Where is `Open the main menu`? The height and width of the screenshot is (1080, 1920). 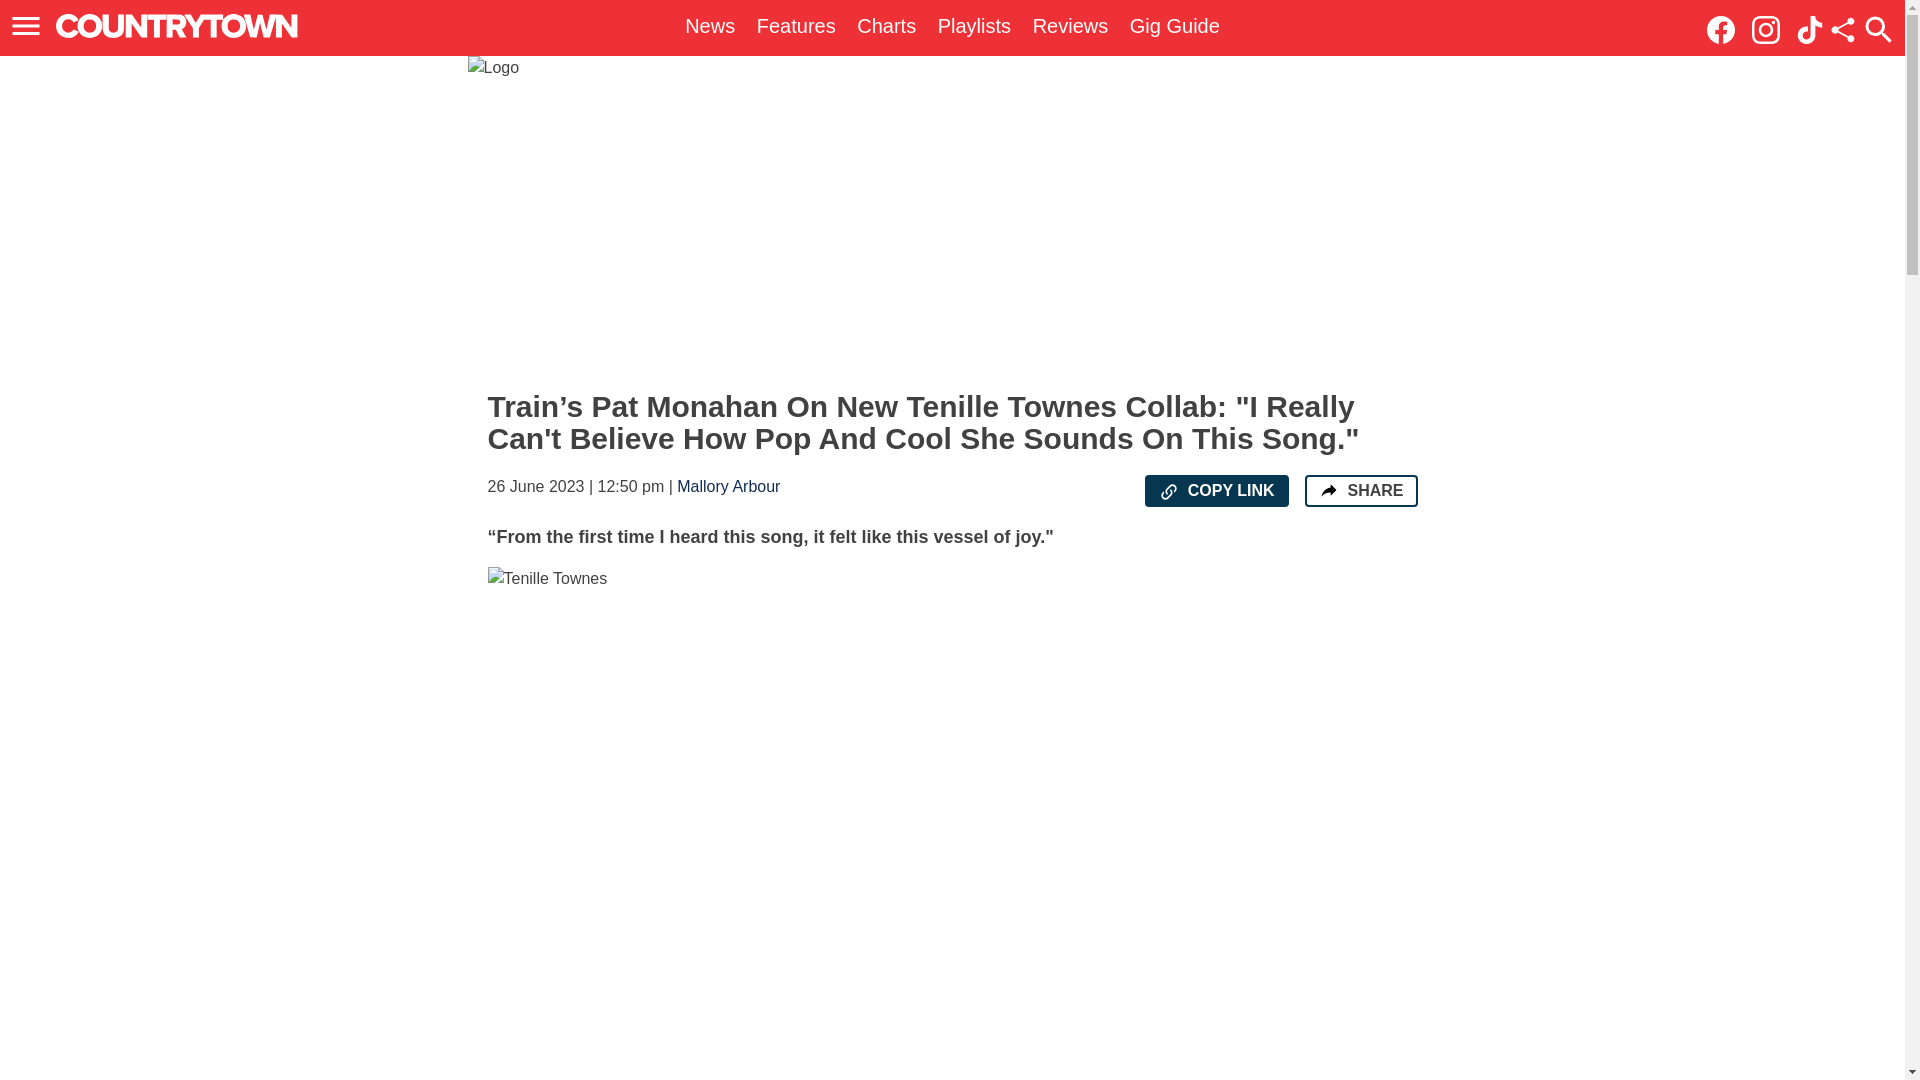
Open the main menu is located at coordinates (29, 26).